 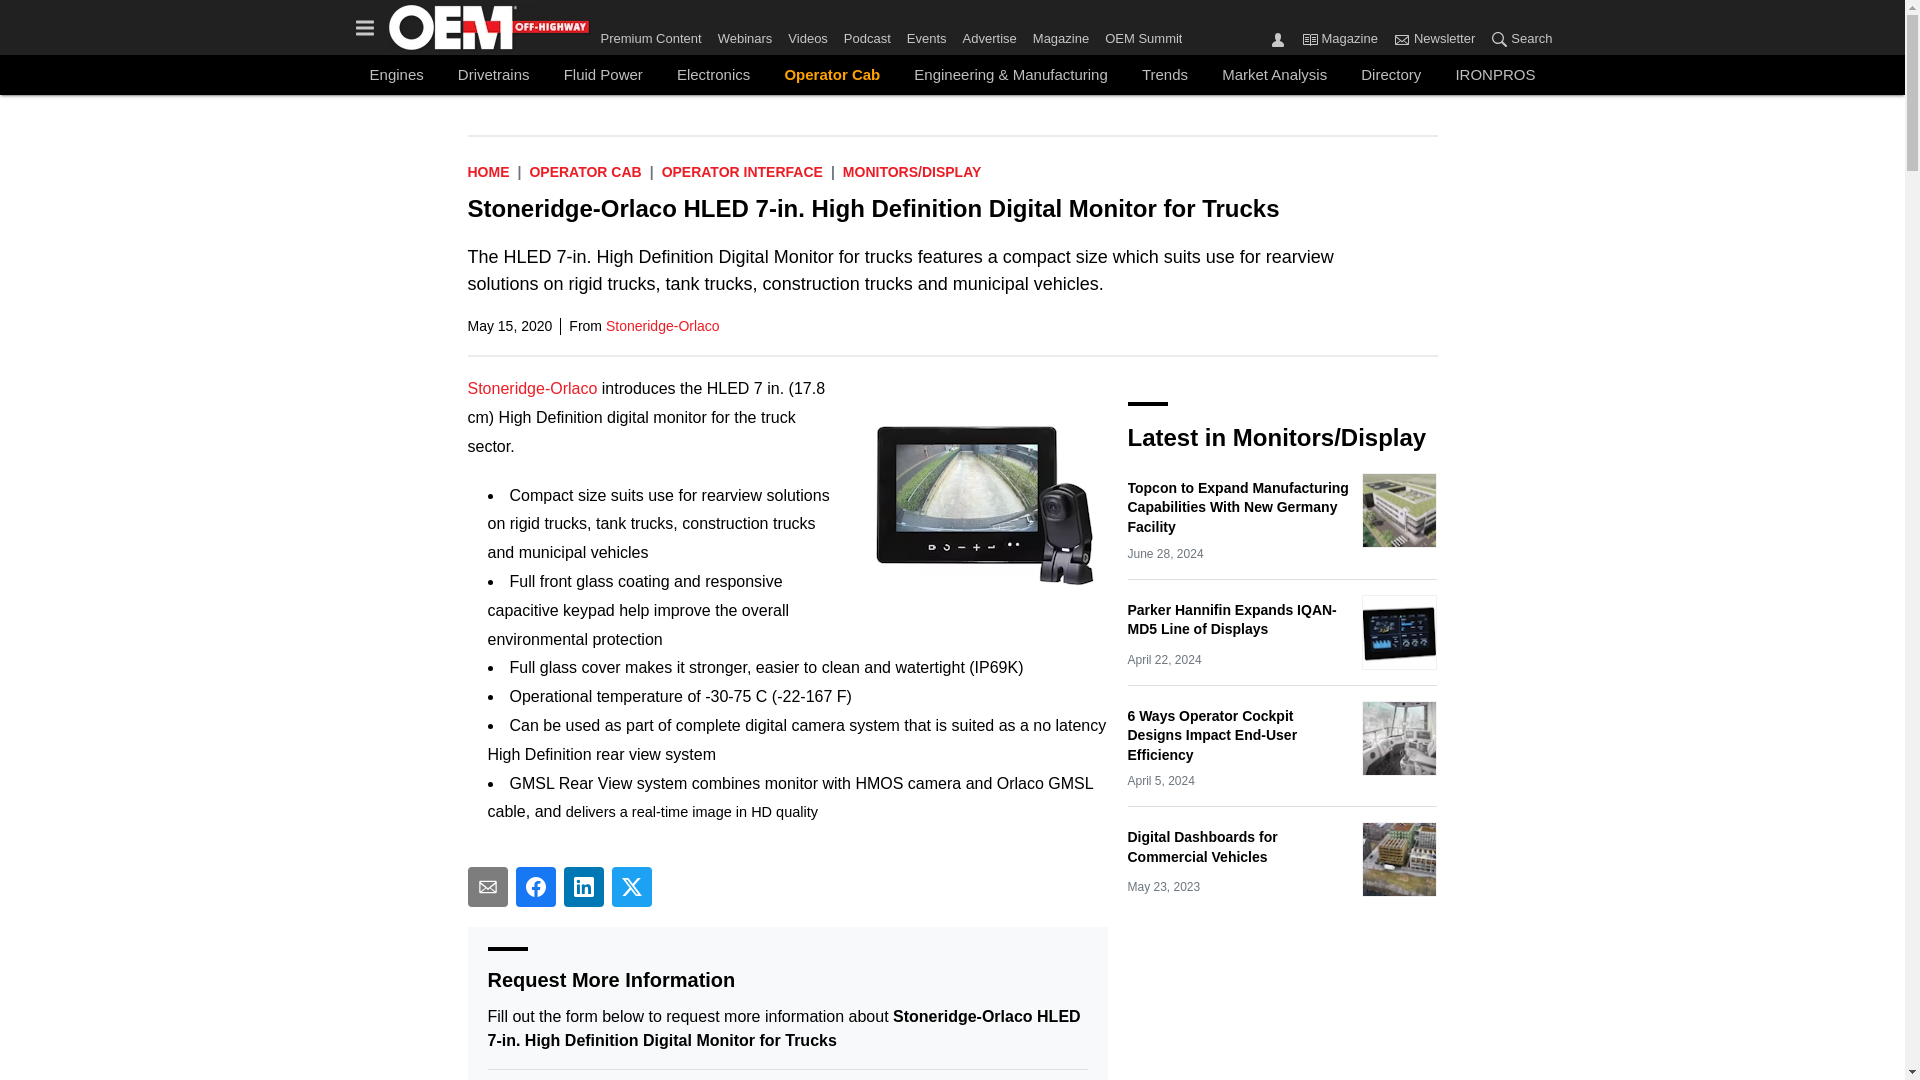 I want to click on Market Analysis, so click(x=1274, y=74).